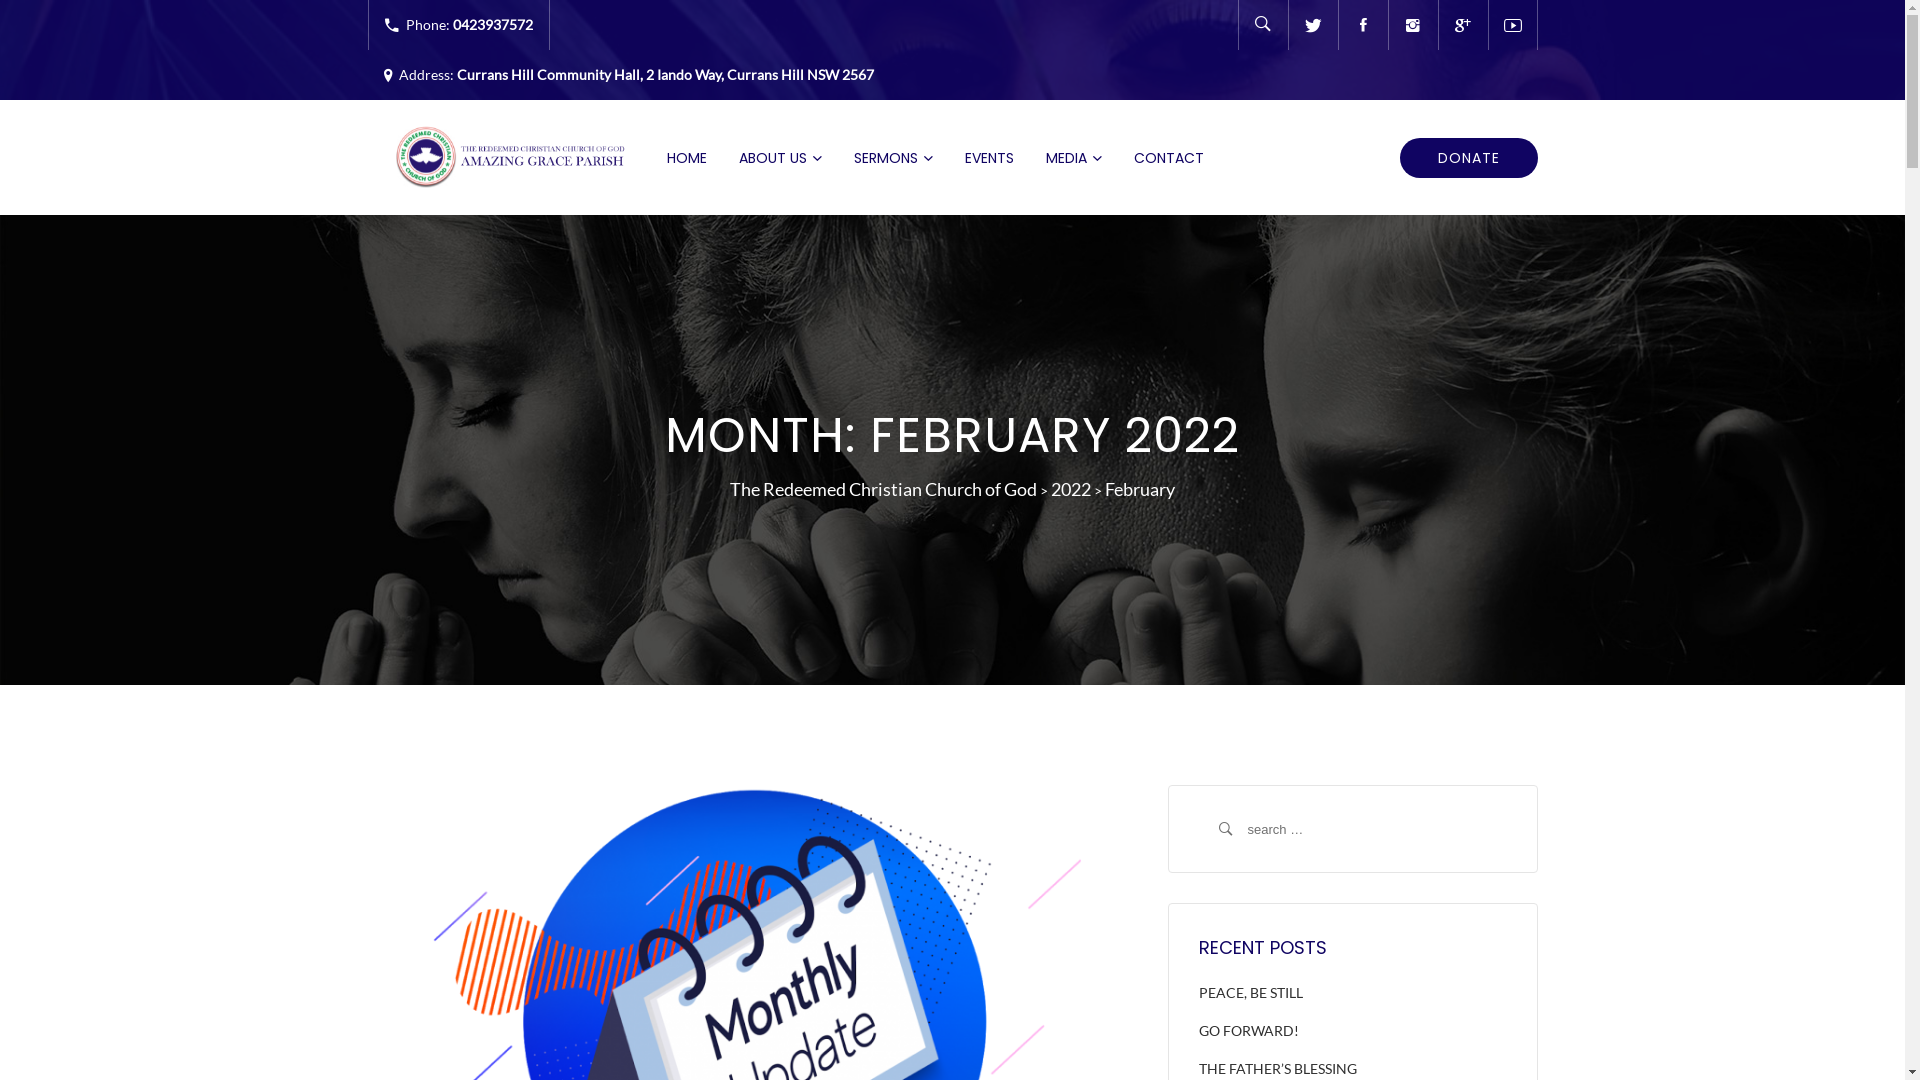  I want to click on DONATE, so click(1469, 158).